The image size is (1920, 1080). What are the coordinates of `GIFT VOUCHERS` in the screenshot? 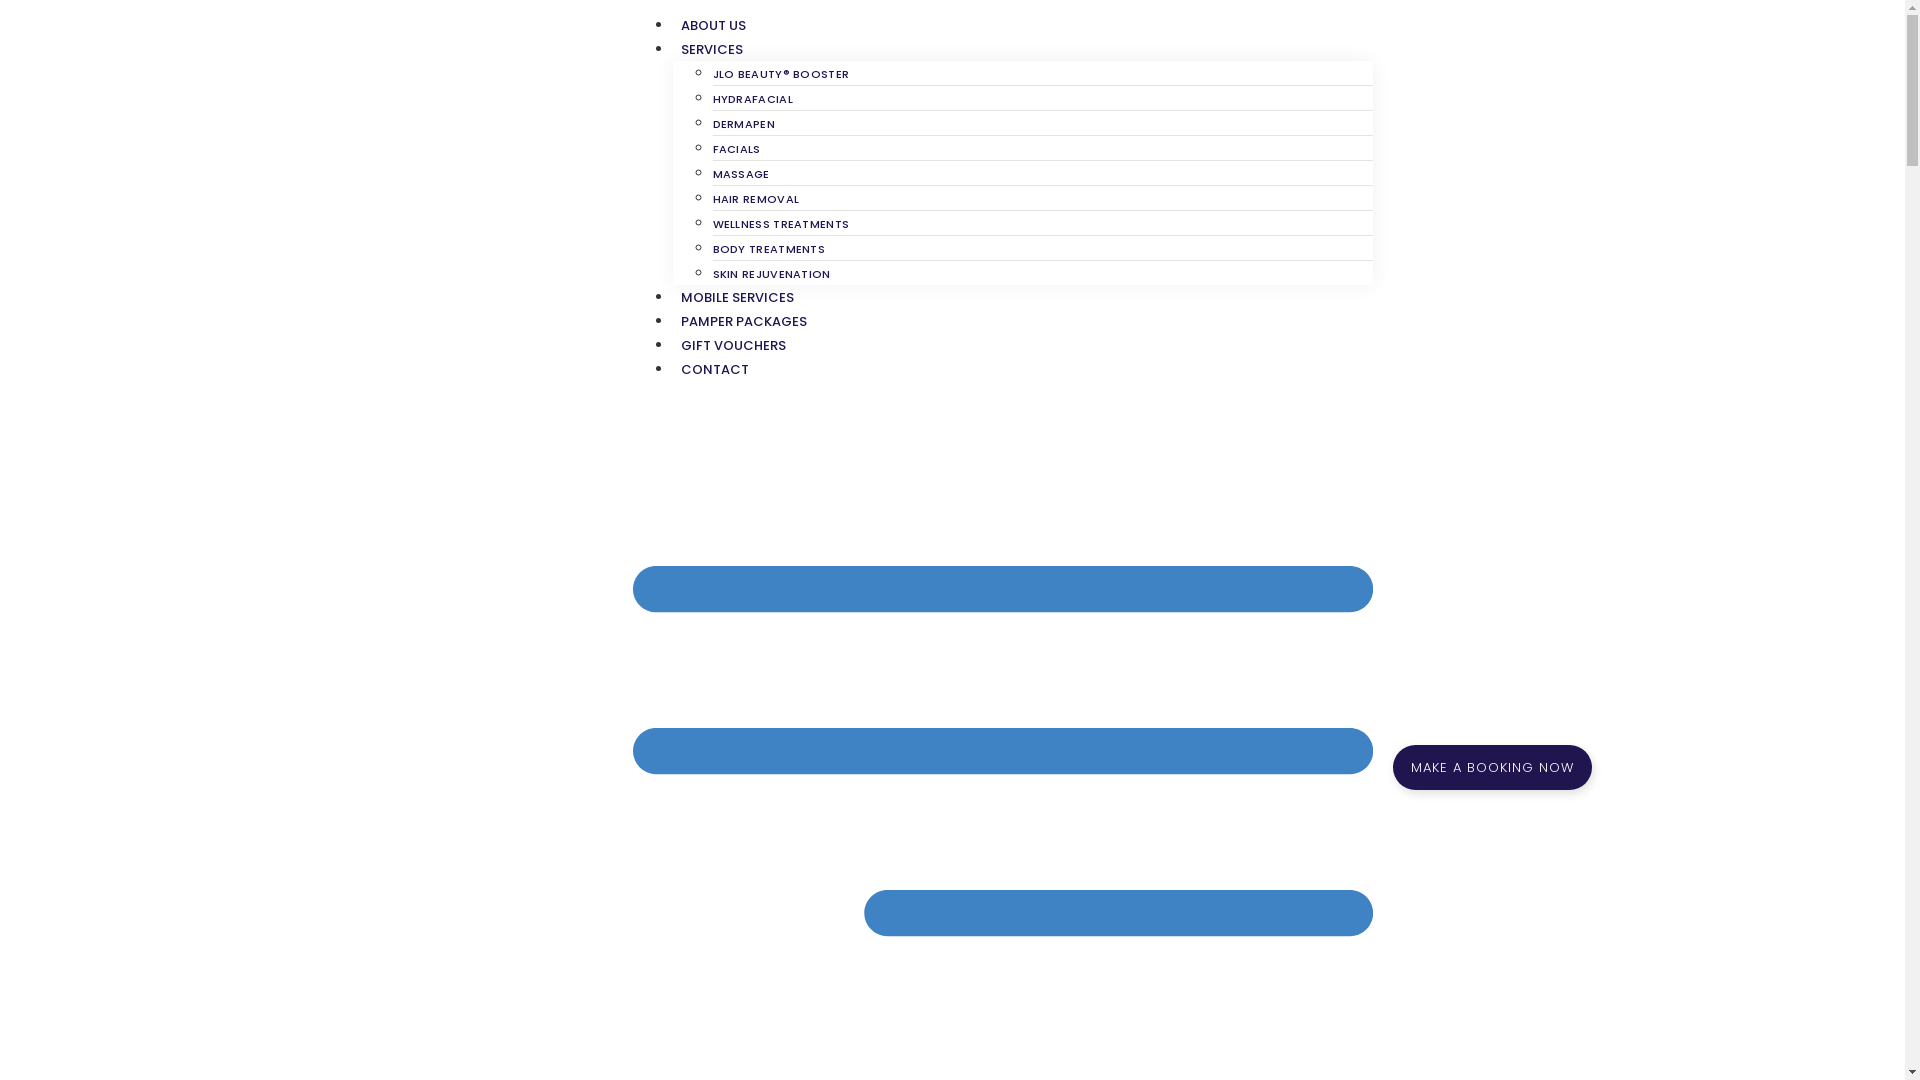 It's located at (732, 346).